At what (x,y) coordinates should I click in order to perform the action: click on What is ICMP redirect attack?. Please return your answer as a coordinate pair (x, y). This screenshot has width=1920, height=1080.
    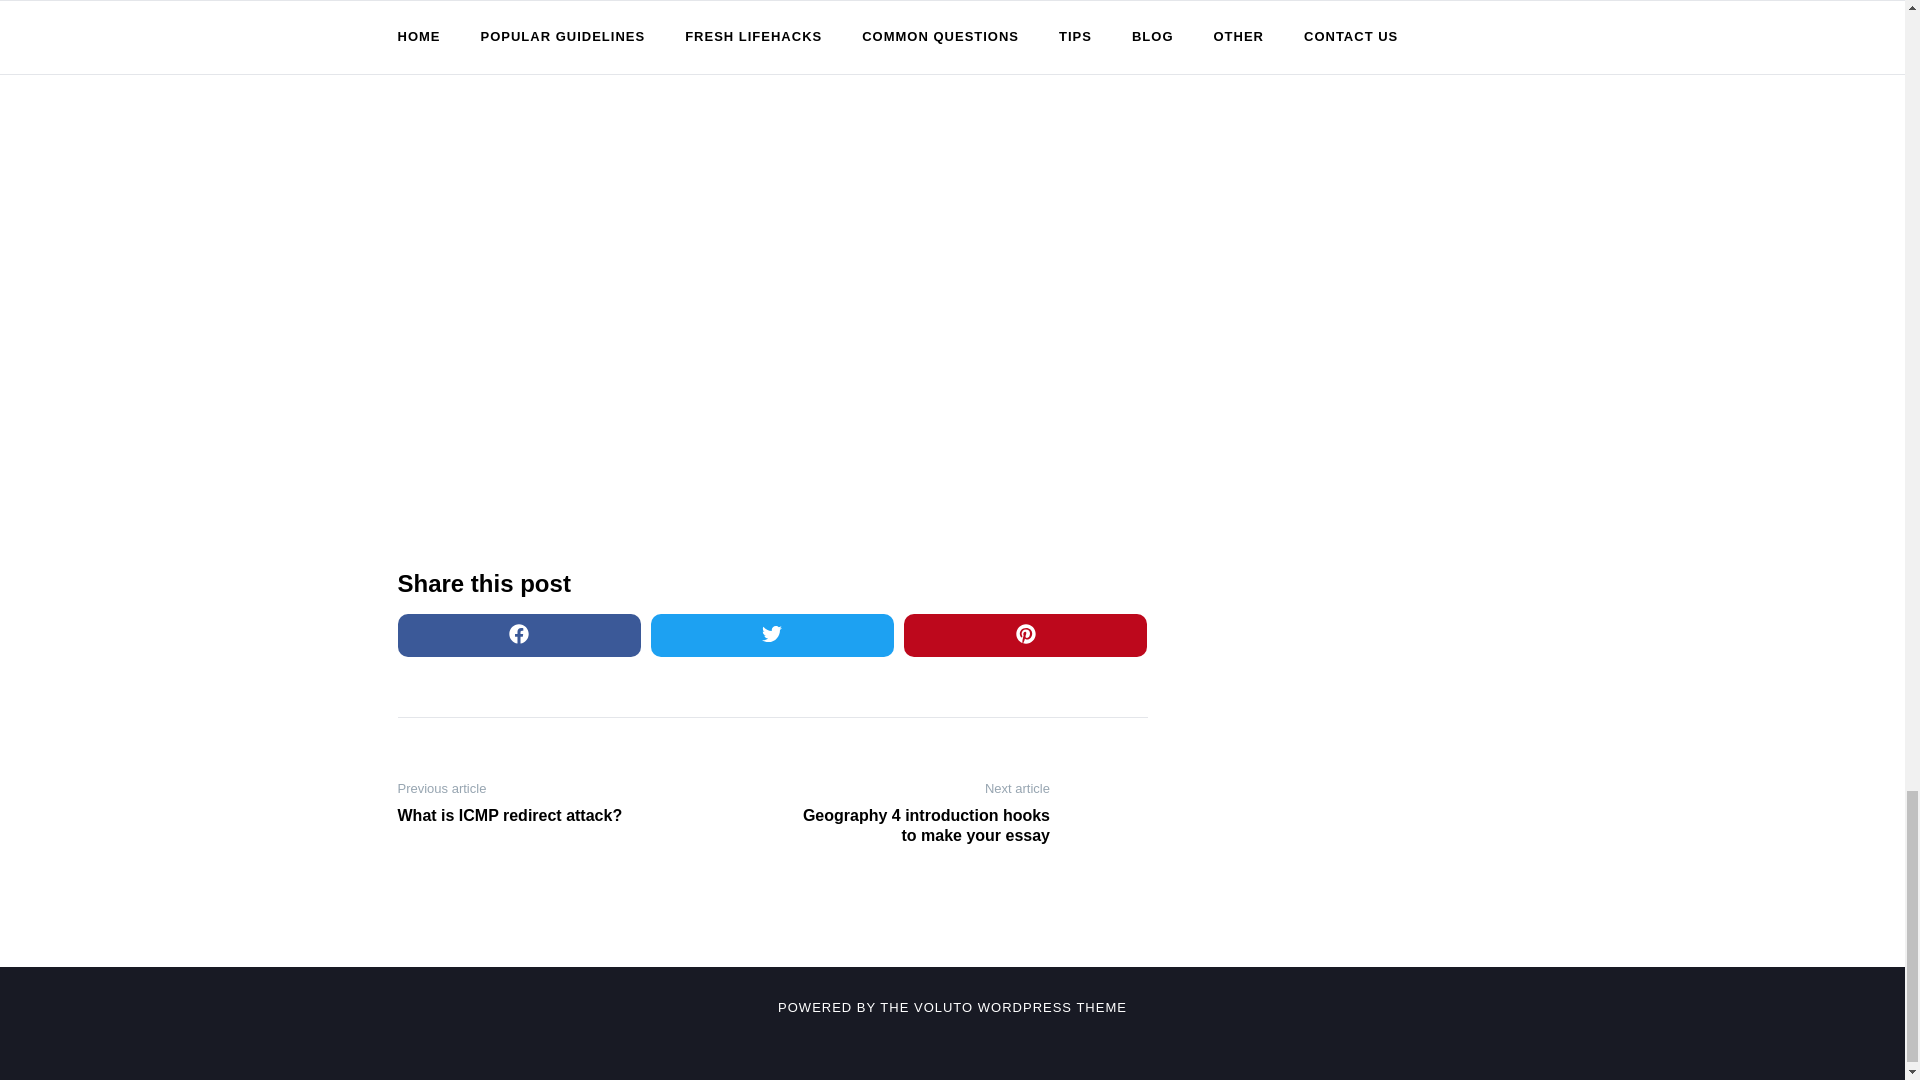
    Looking at the image, I should click on (528, 816).